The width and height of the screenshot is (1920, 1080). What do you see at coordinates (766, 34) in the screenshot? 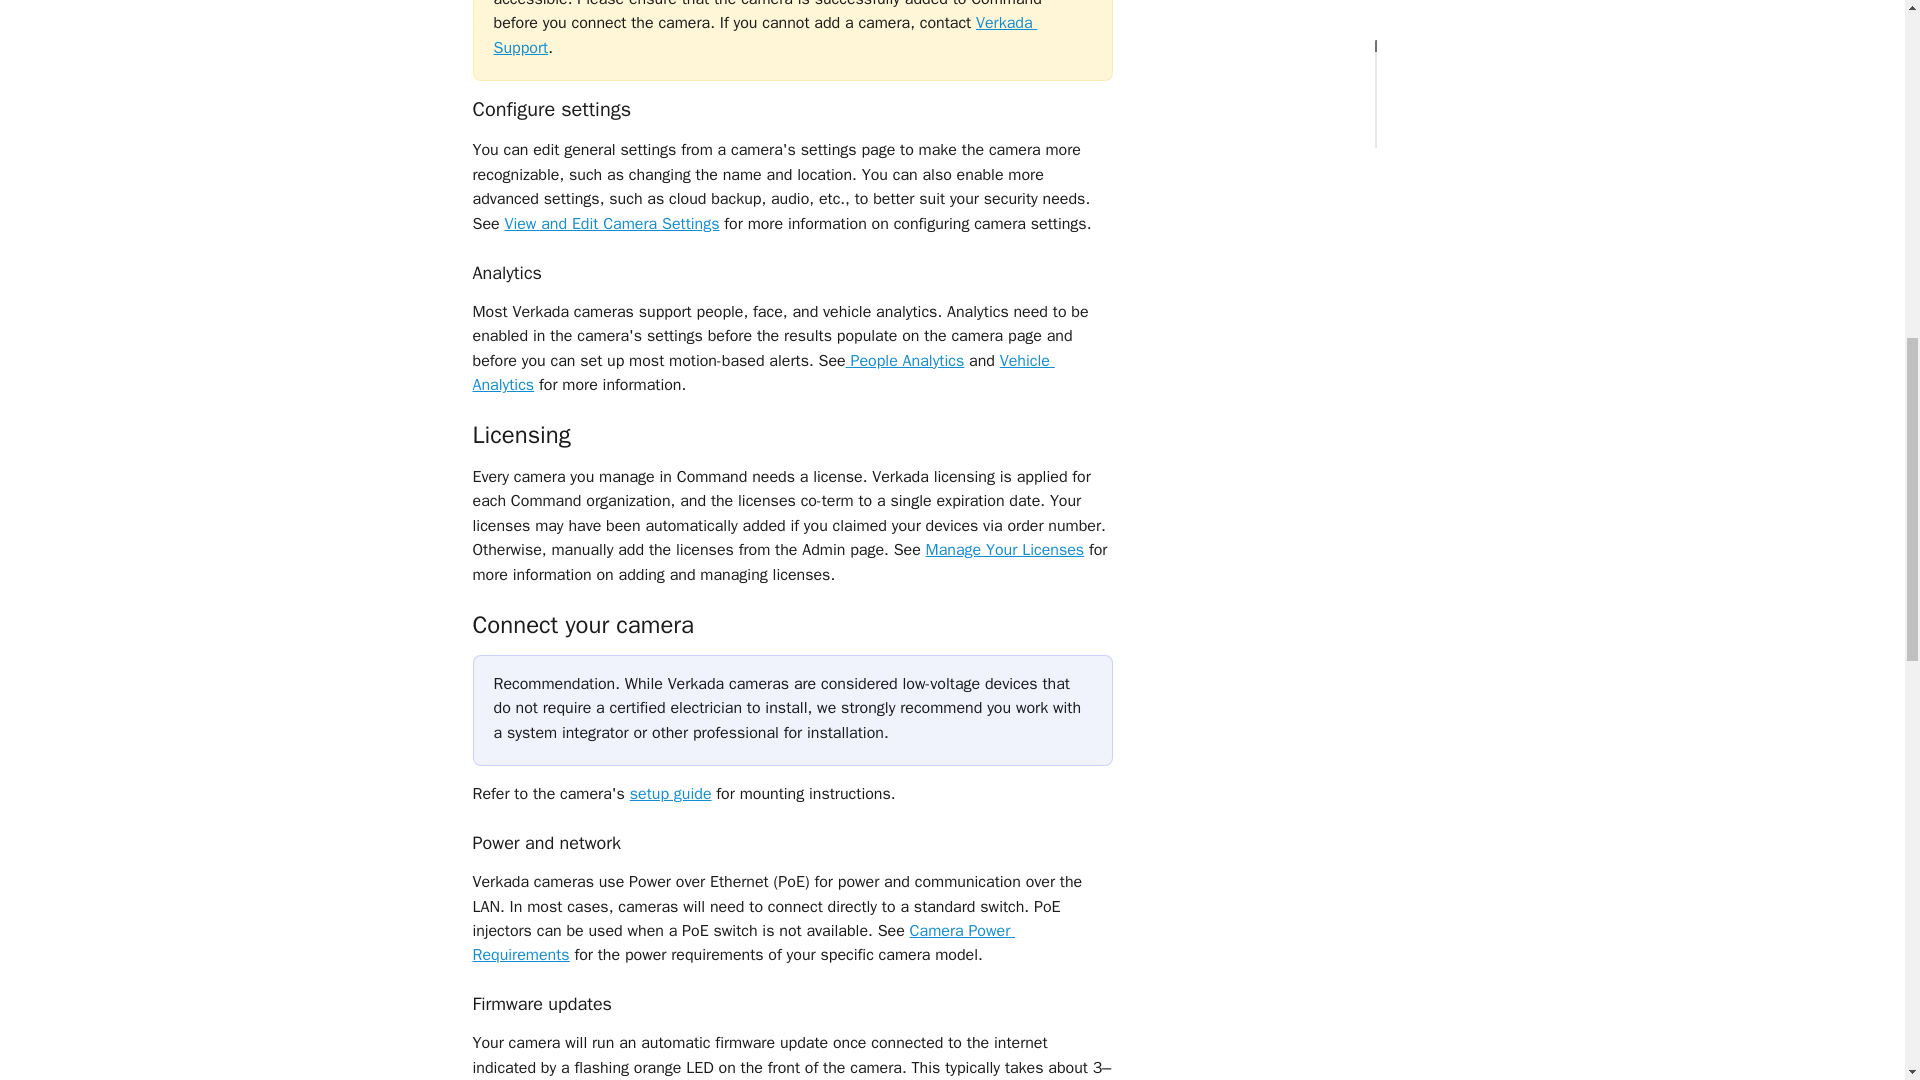
I see `Verkada Support` at bounding box center [766, 34].